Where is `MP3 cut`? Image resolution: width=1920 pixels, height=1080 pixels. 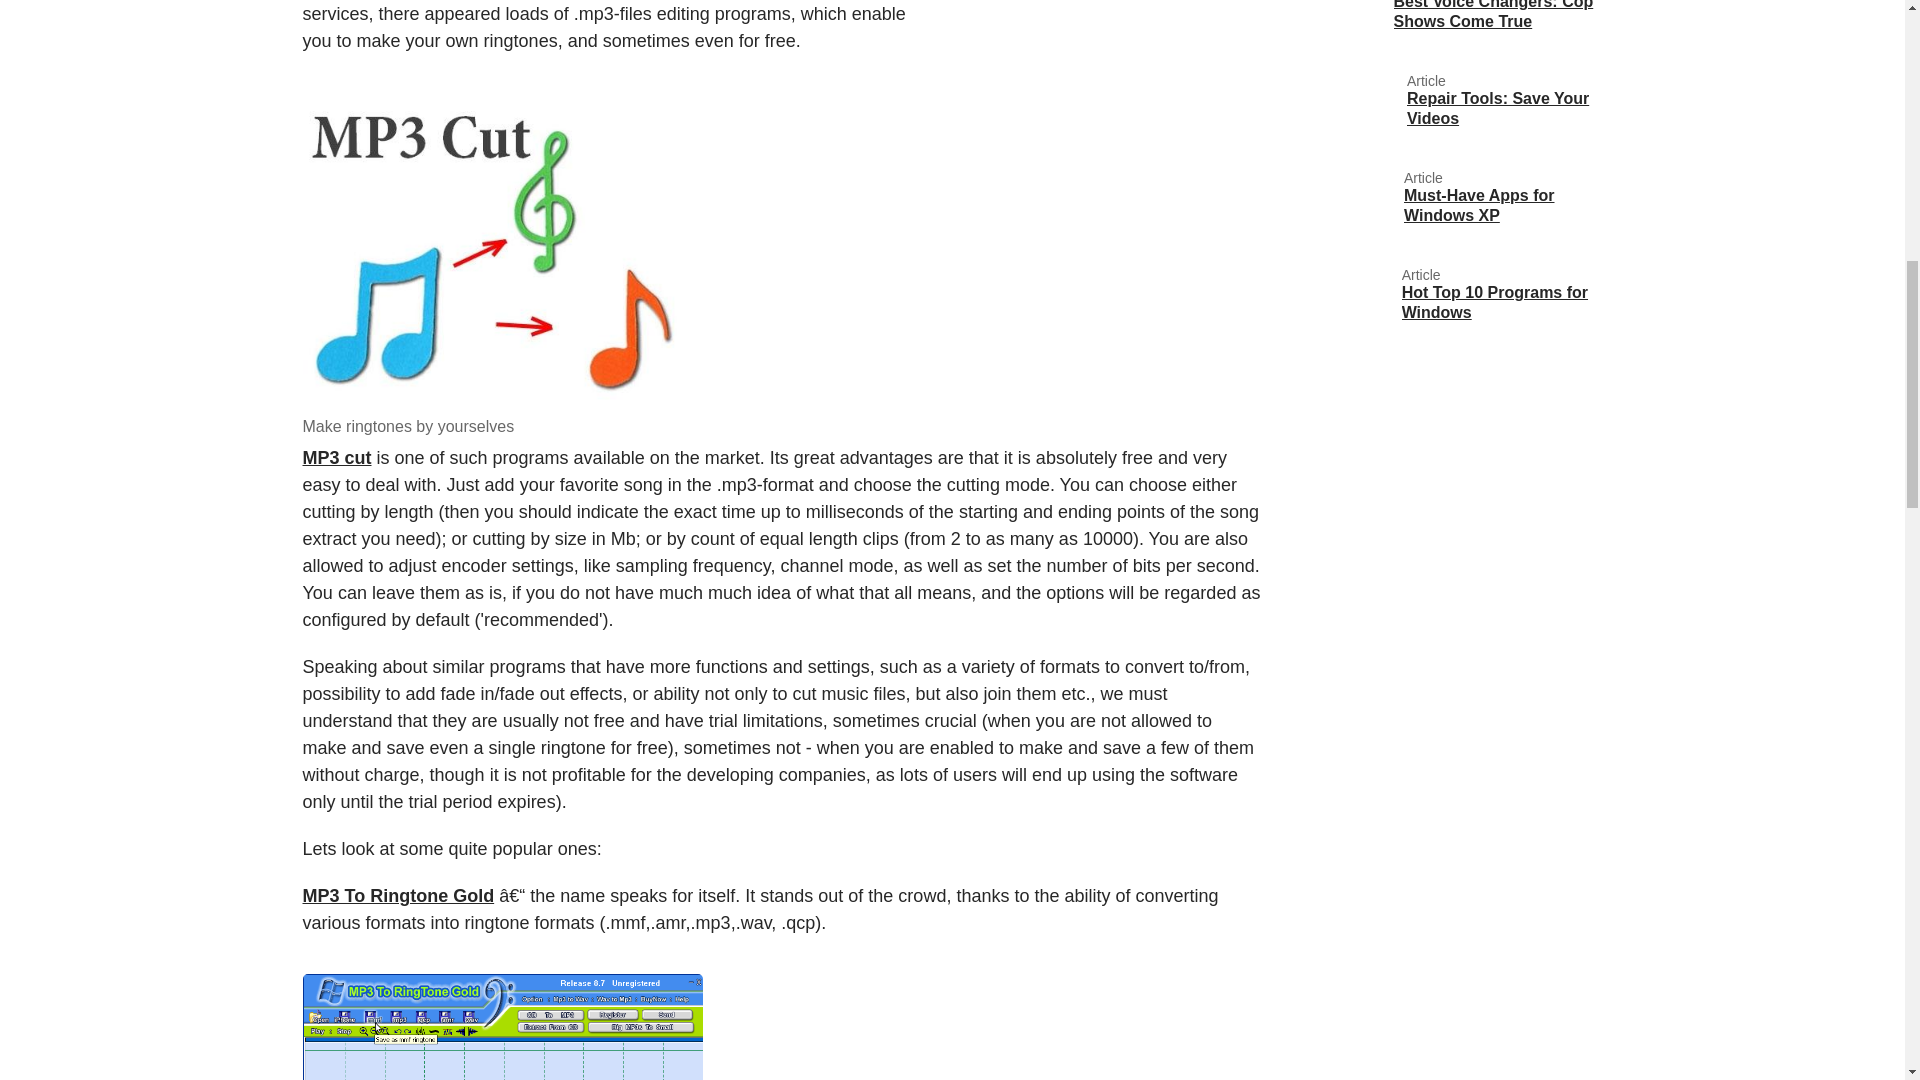
MP3 cut is located at coordinates (336, 458).